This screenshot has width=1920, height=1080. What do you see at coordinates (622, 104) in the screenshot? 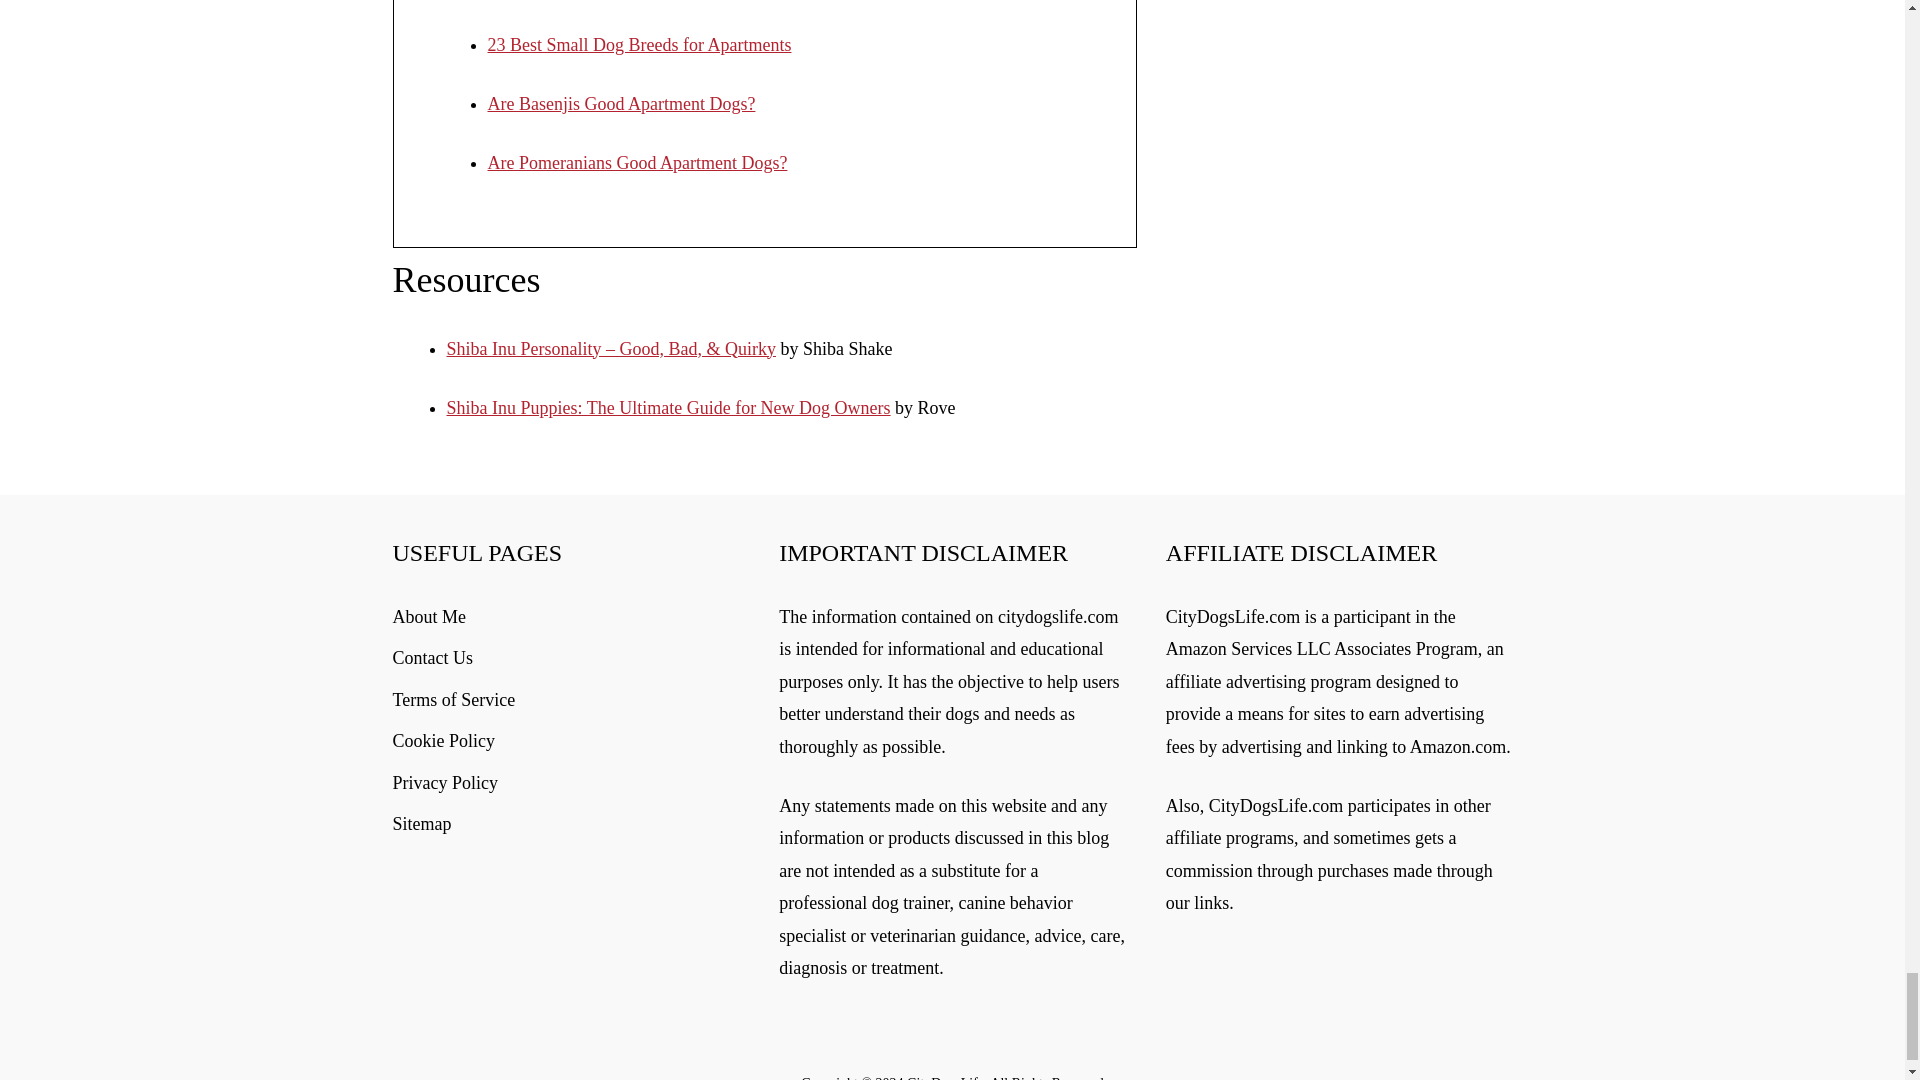
I see `Are Basenjis Good Apartment Dogs?` at bounding box center [622, 104].